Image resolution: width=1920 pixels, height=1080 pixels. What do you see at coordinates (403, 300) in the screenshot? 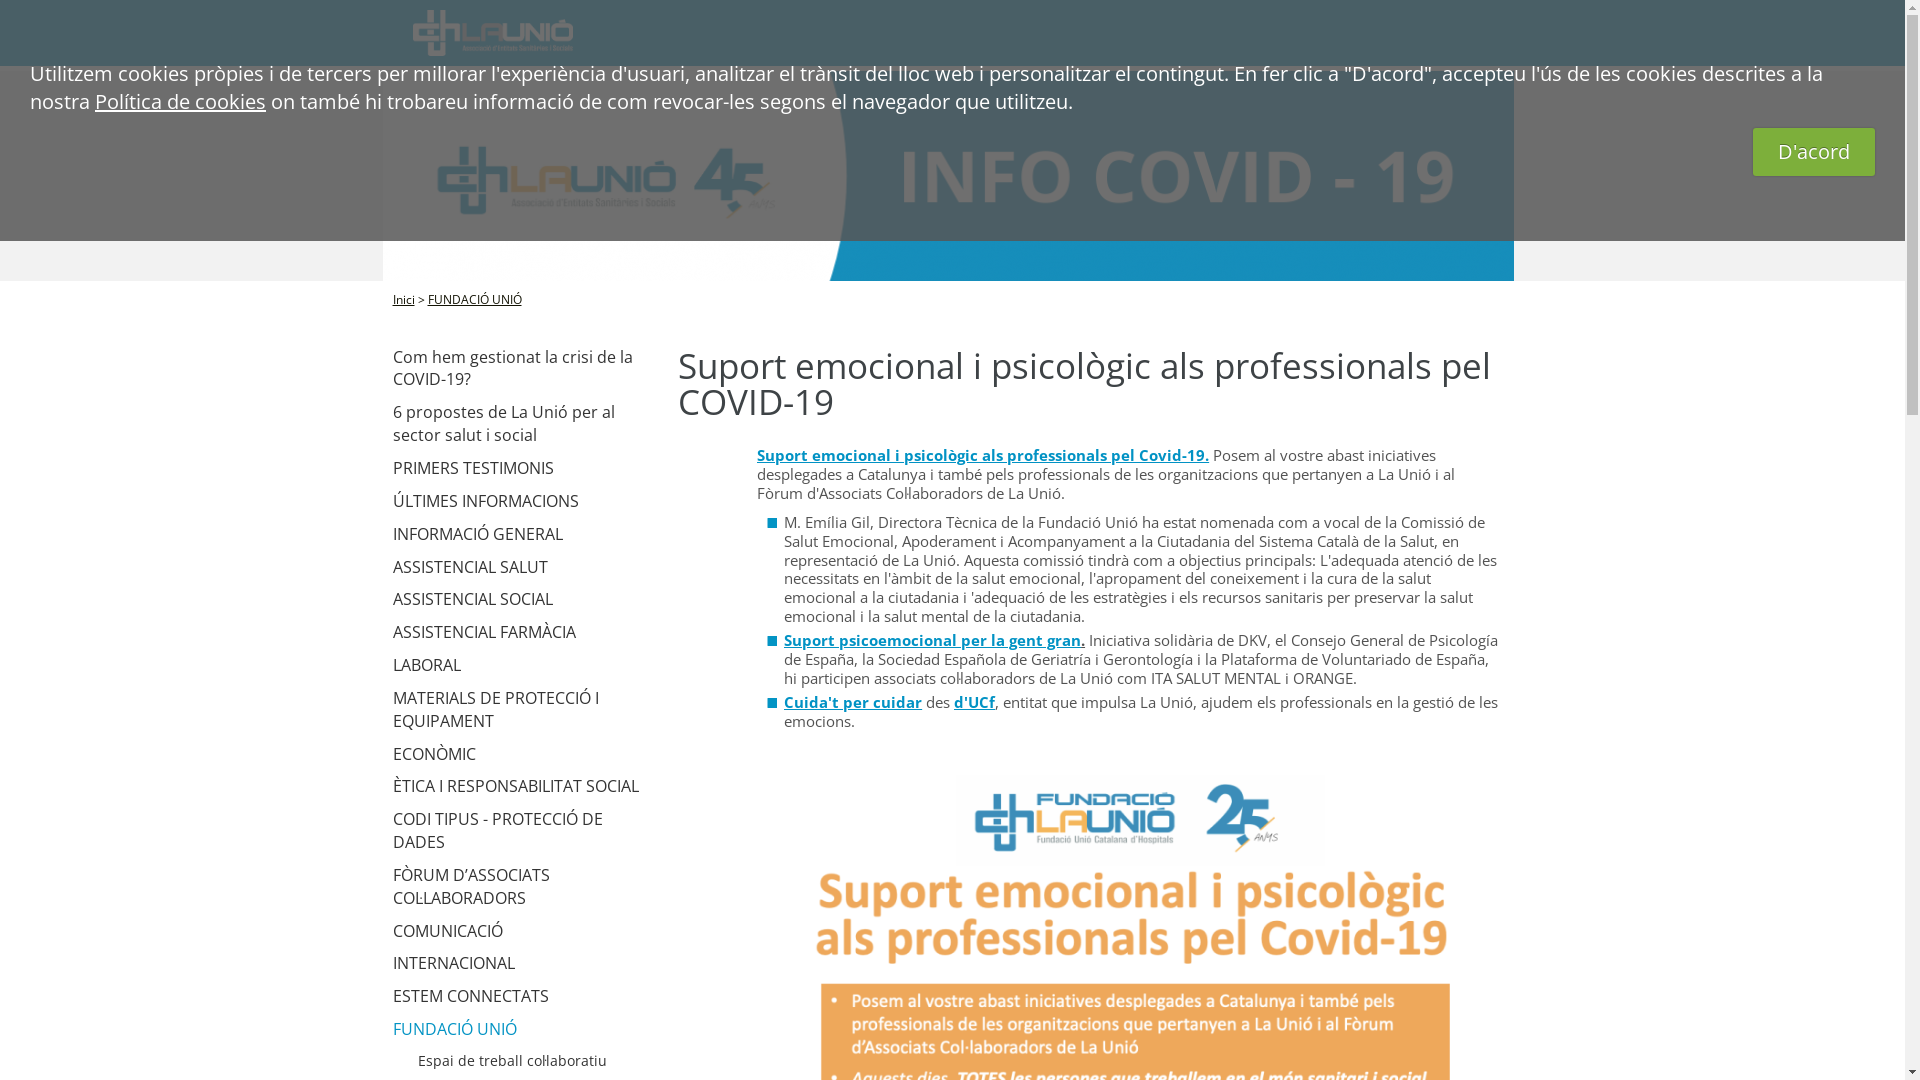
I see `Inici` at bounding box center [403, 300].